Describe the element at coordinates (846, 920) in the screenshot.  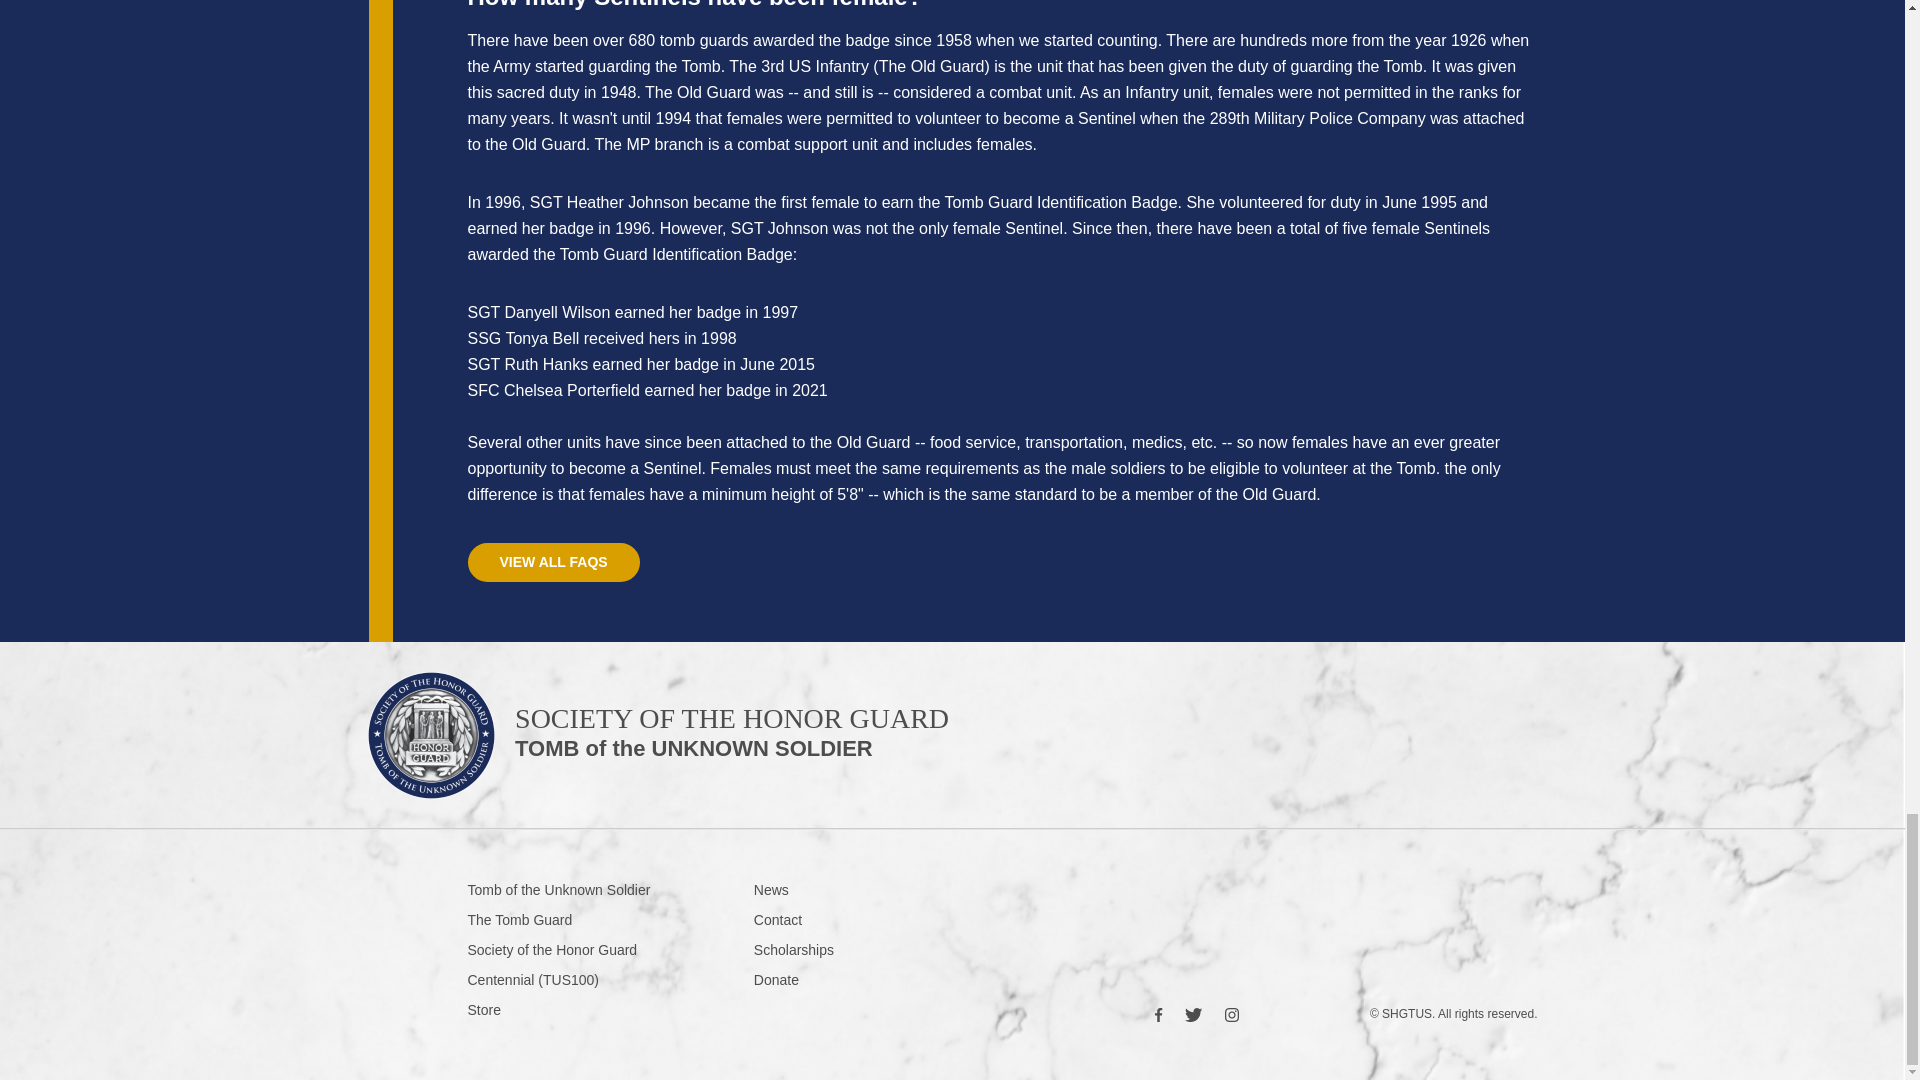
I see `Contact` at that location.